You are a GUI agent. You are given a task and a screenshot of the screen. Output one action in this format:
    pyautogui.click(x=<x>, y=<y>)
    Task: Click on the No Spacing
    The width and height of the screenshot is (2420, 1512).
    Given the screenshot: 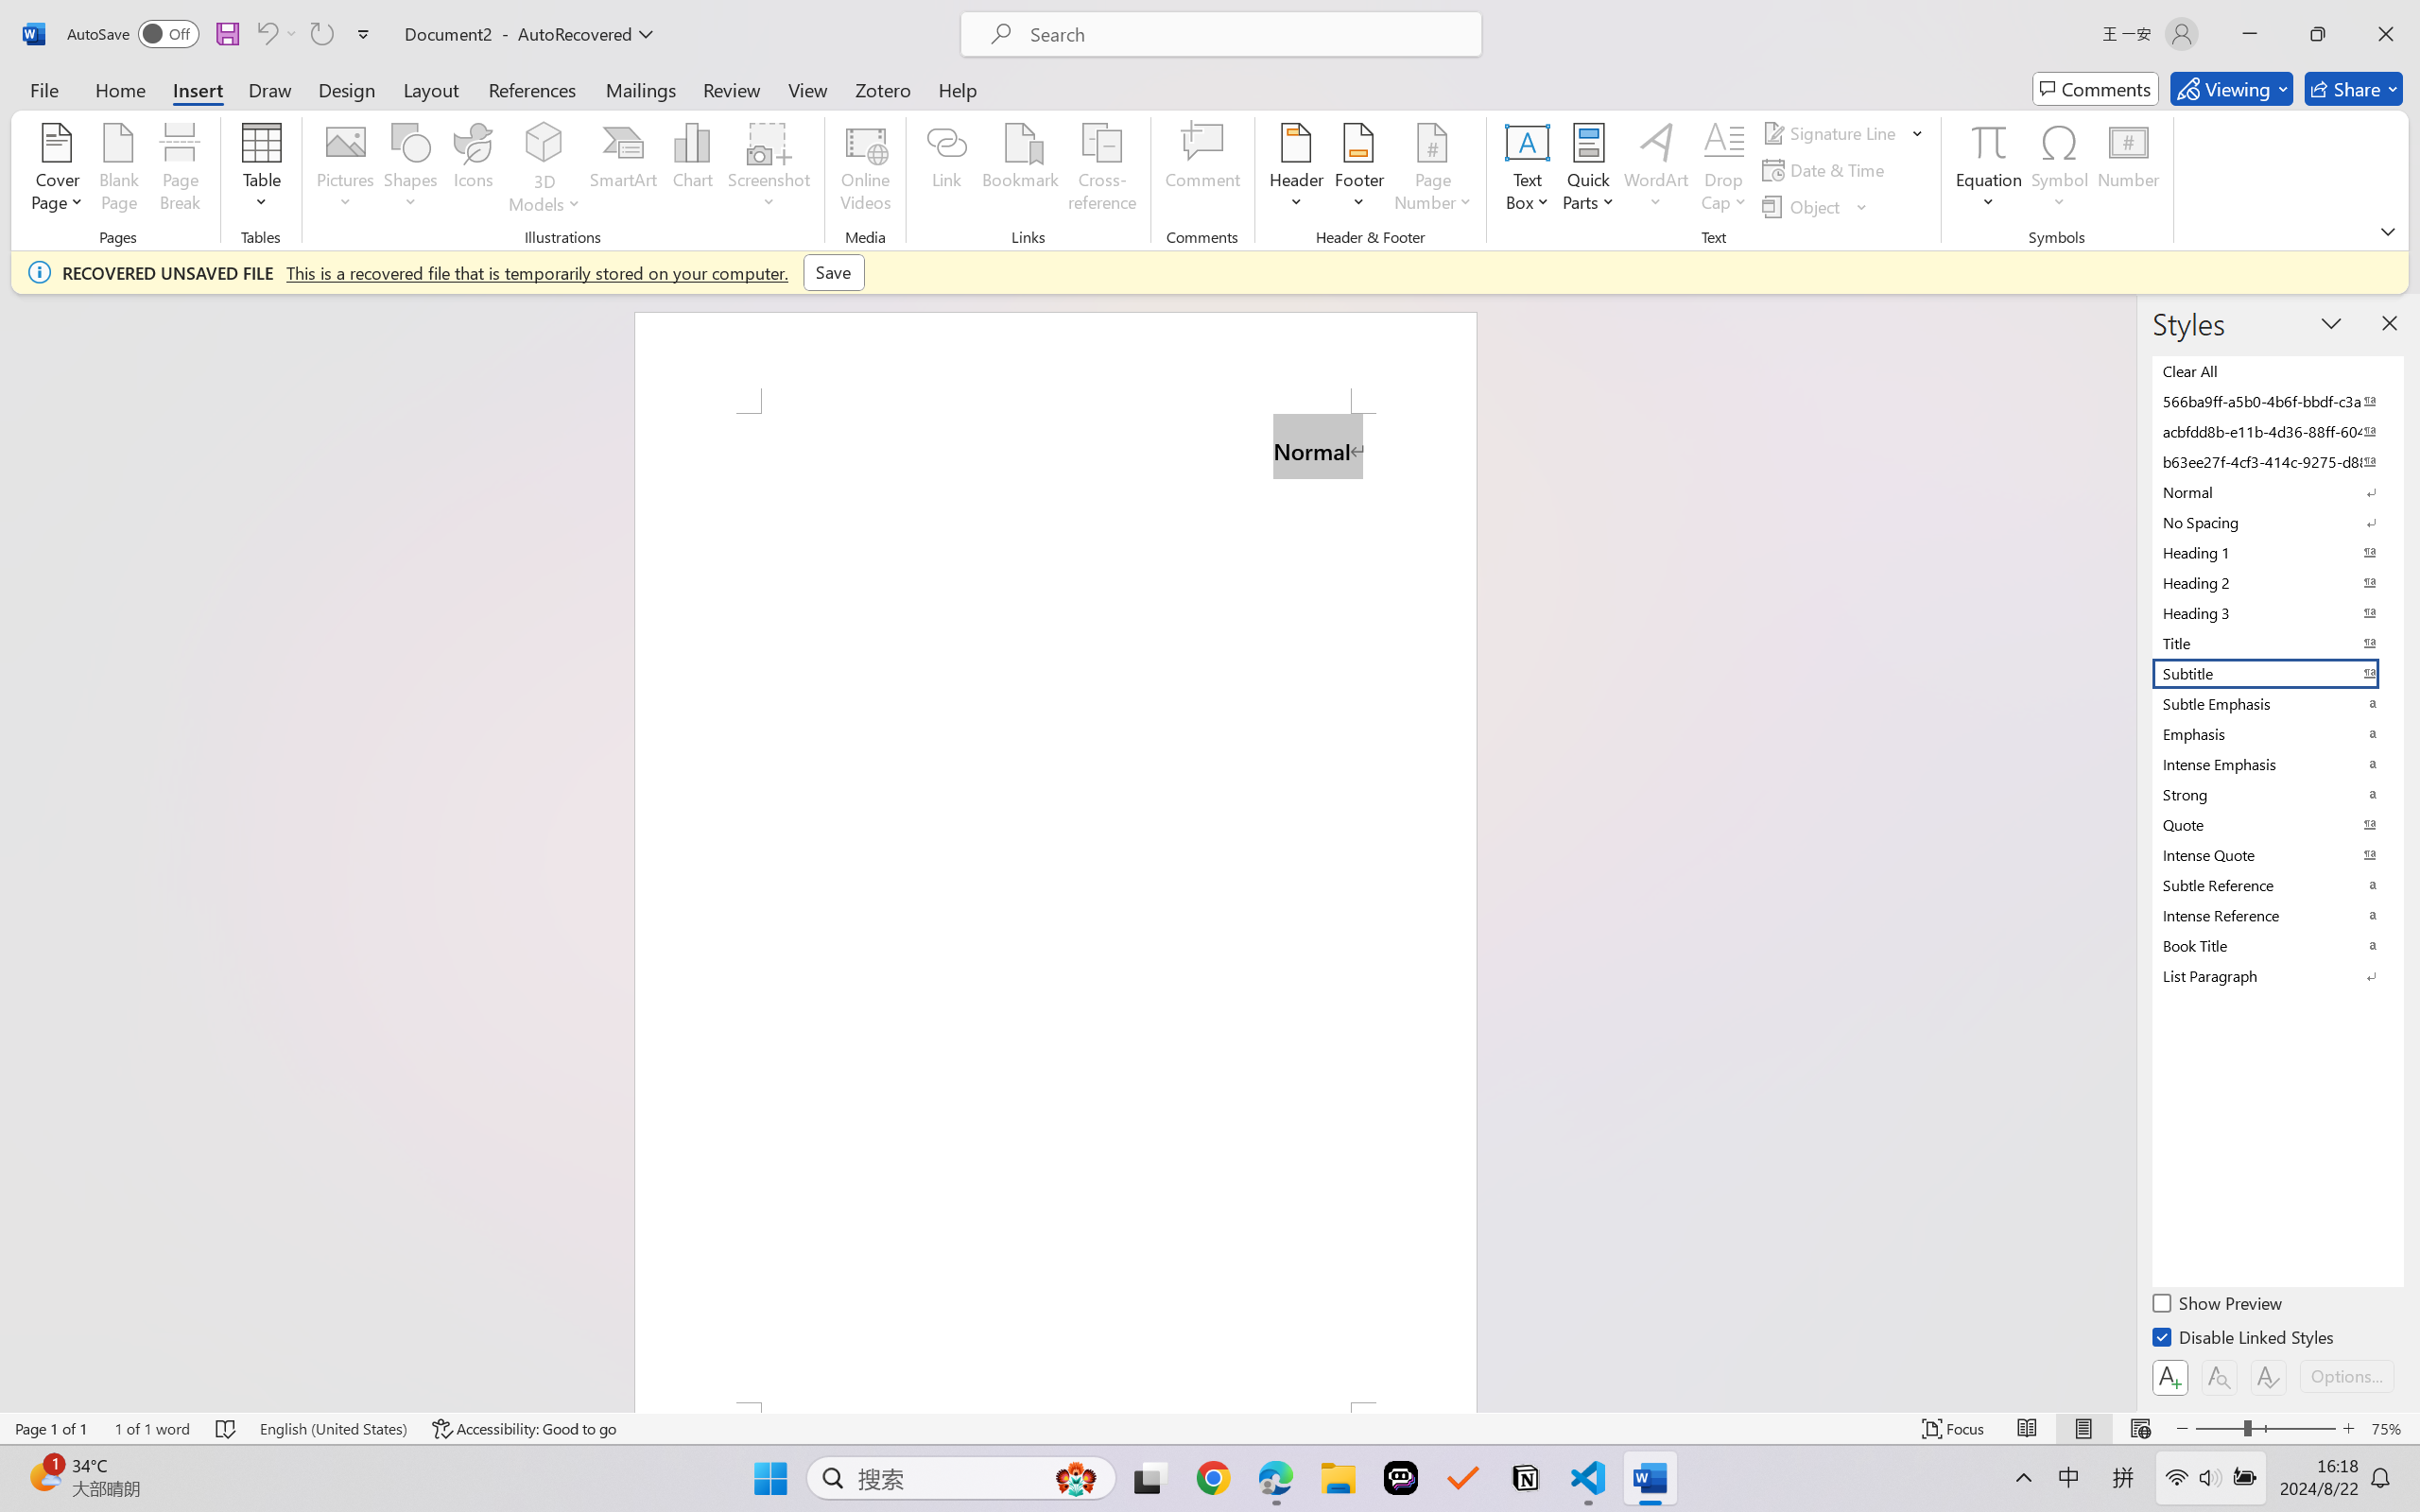 What is the action you would take?
    pyautogui.click(x=2276, y=523)
    